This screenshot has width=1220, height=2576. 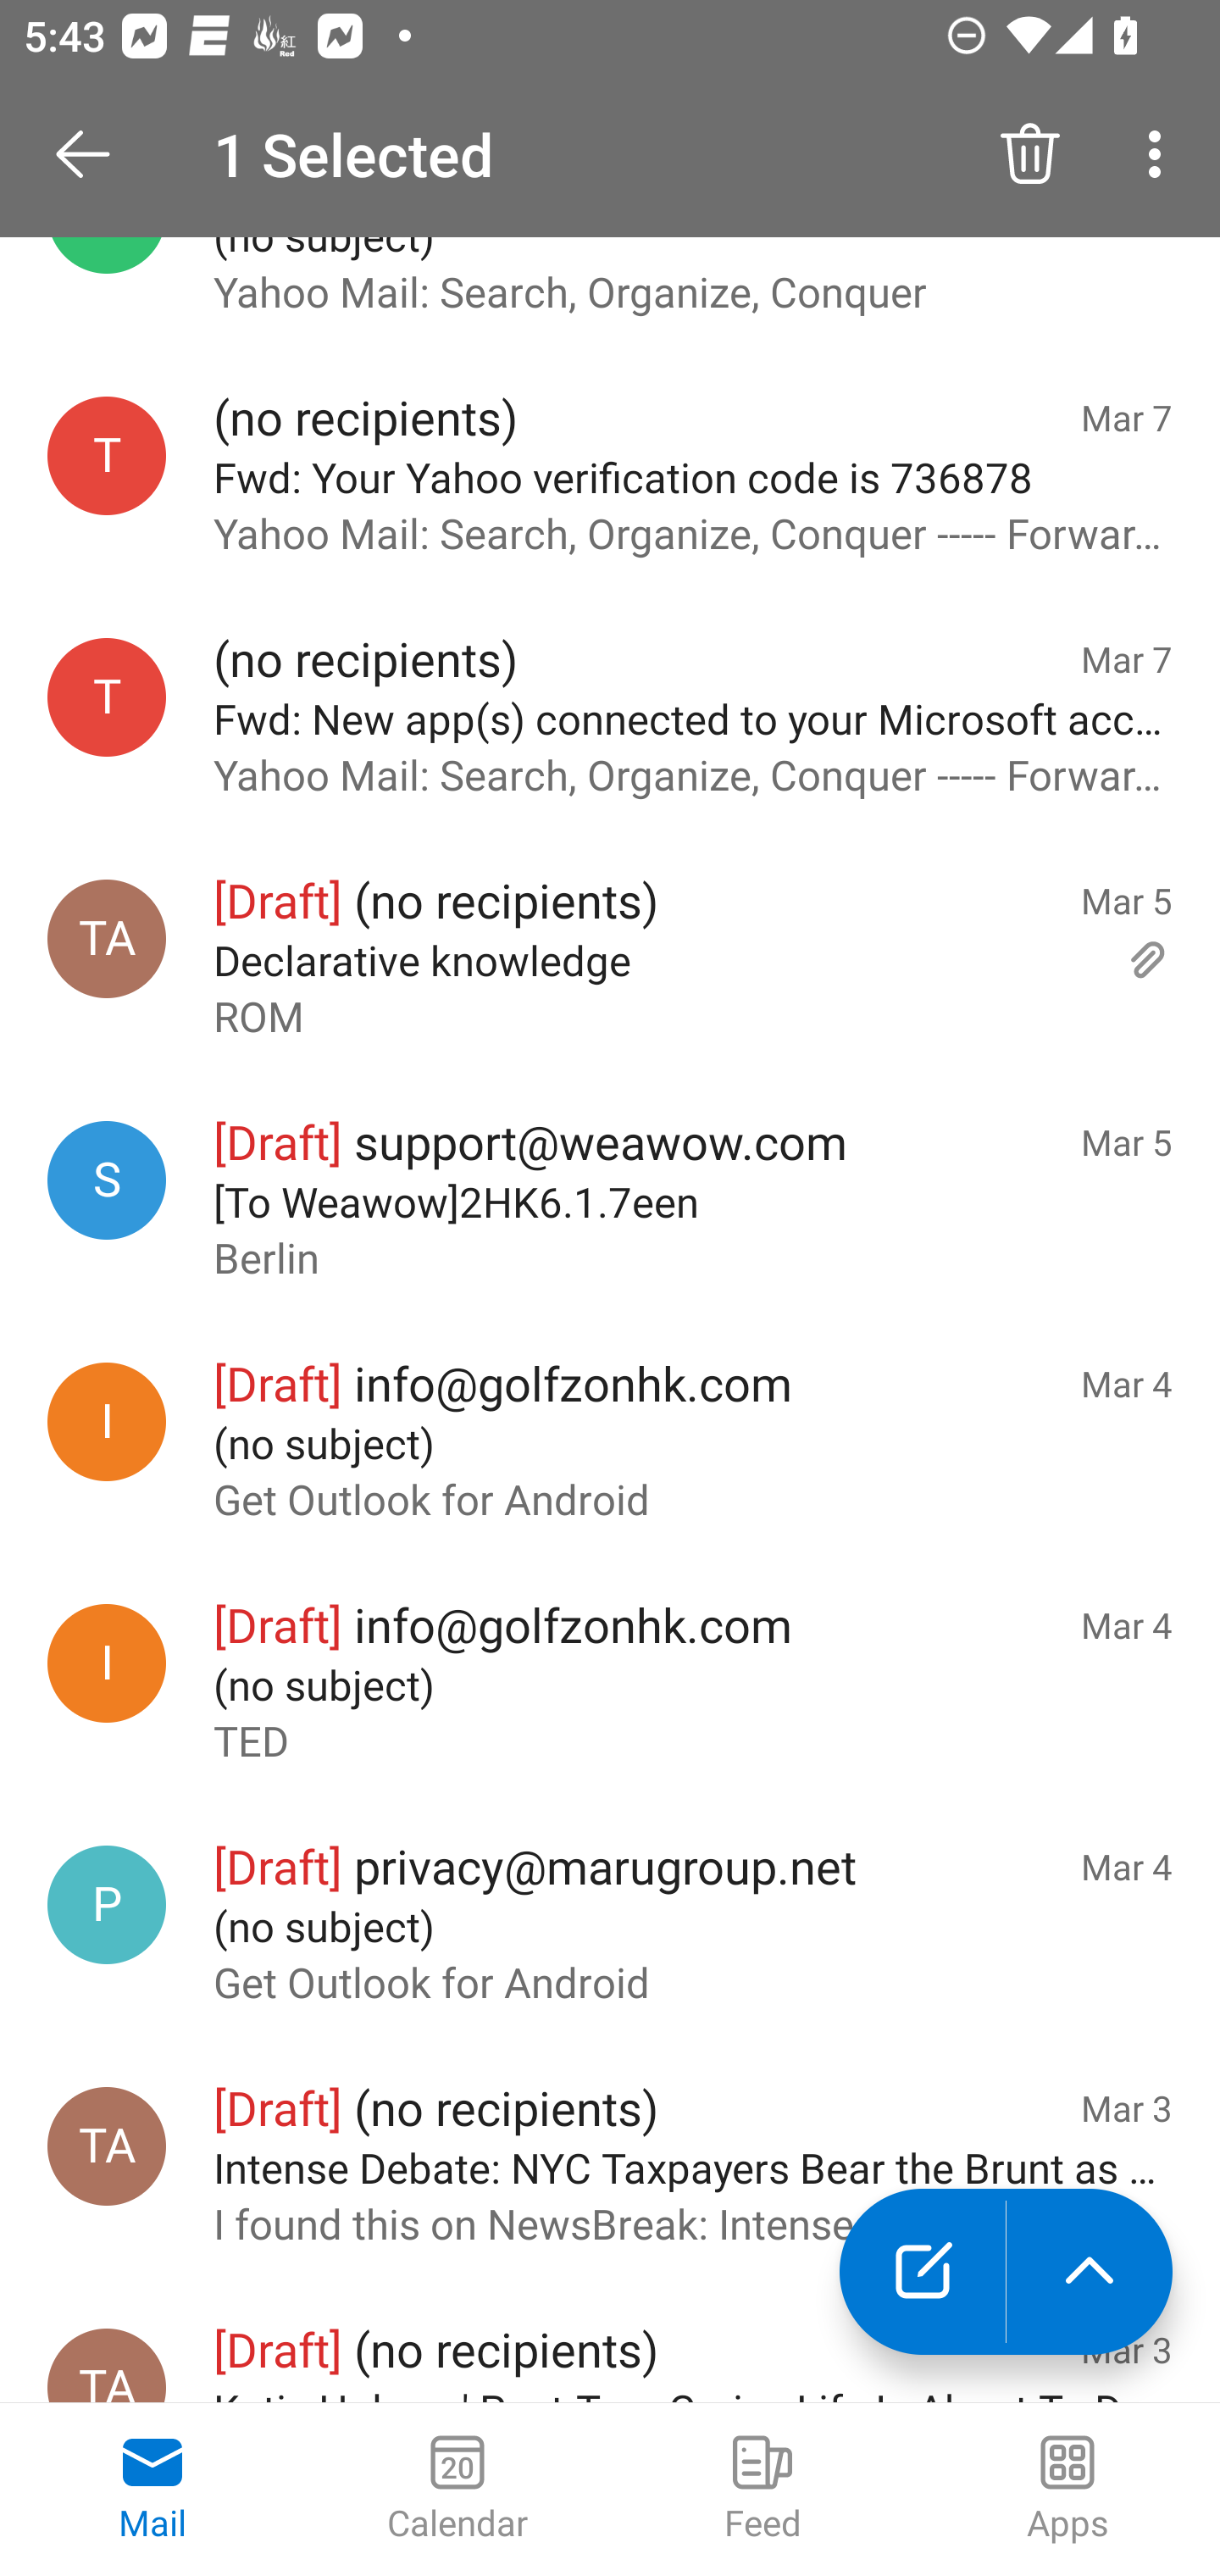 What do you see at coordinates (107, 456) in the screenshot?
I see `testappium002@outlook.com` at bounding box center [107, 456].